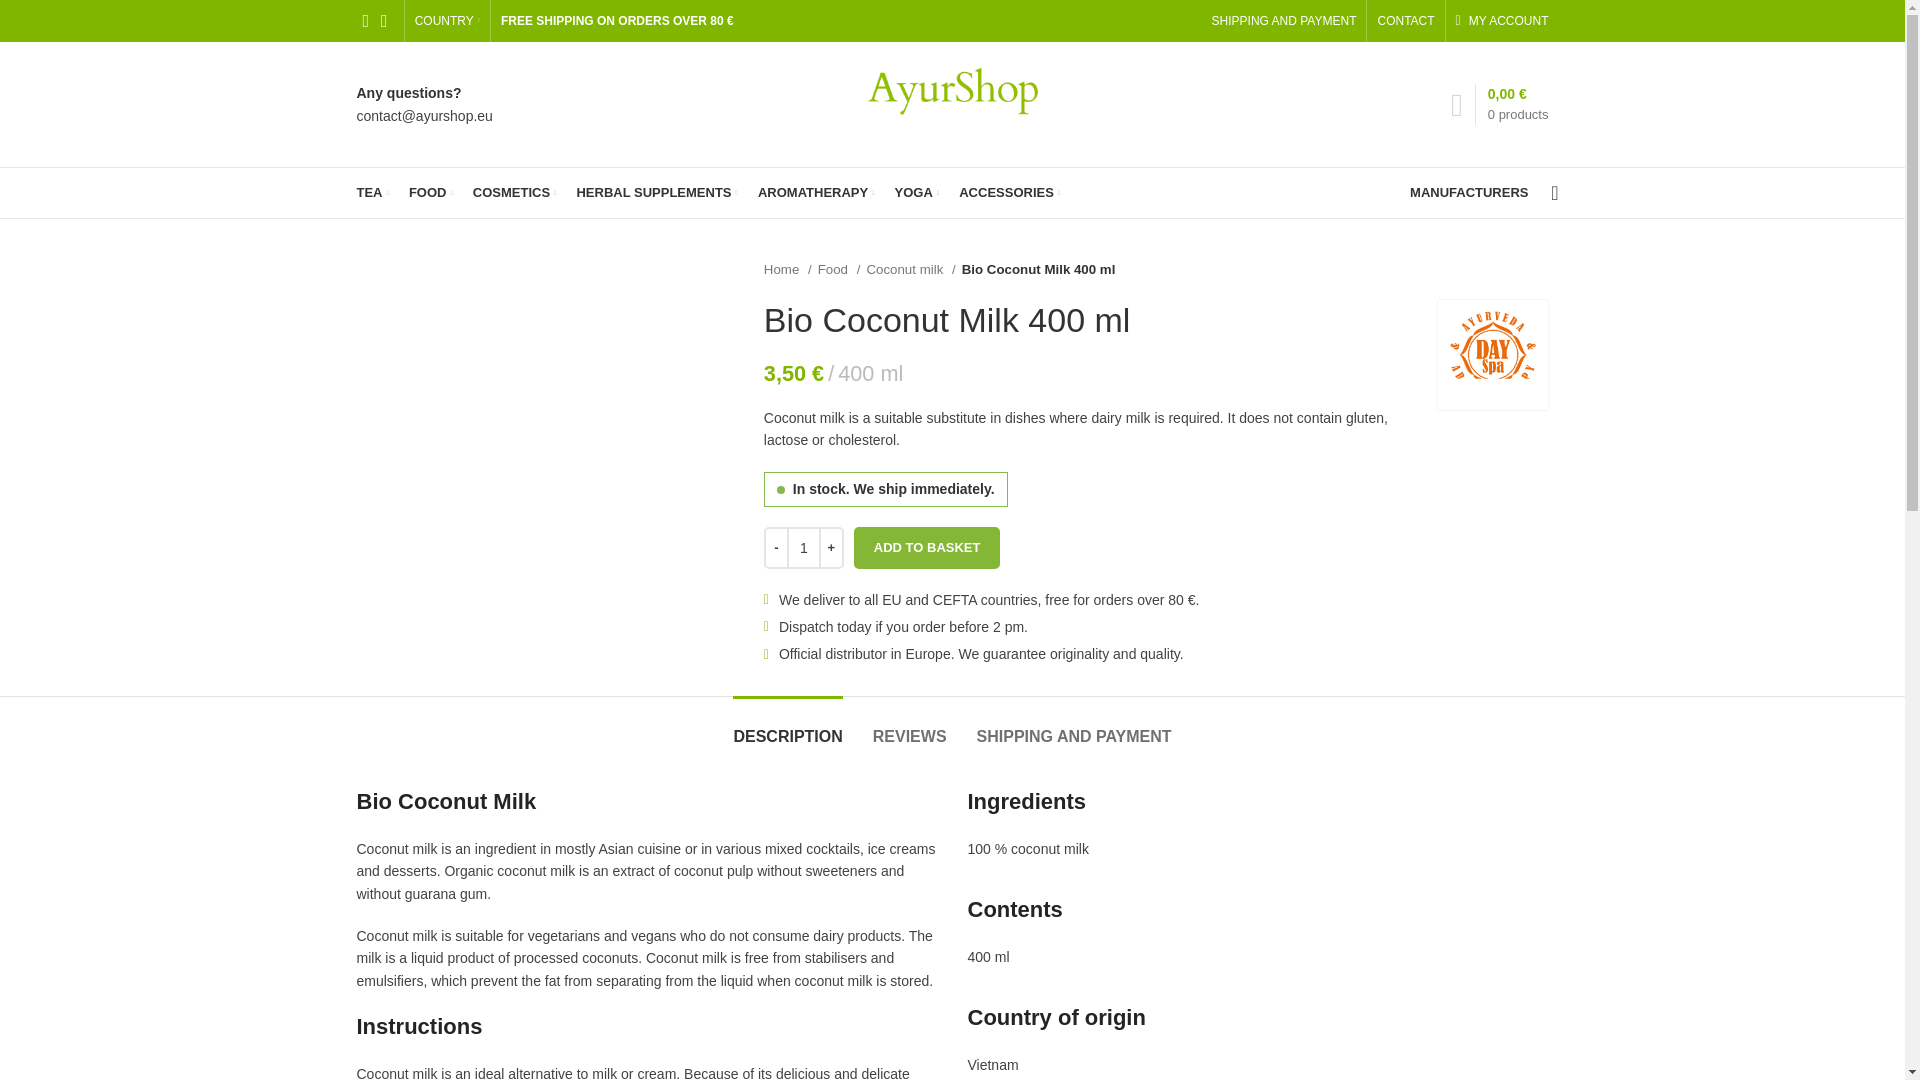  Describe the element at coordinates (447, 21) in the screenshot. I see `COUNTRY` at that location.